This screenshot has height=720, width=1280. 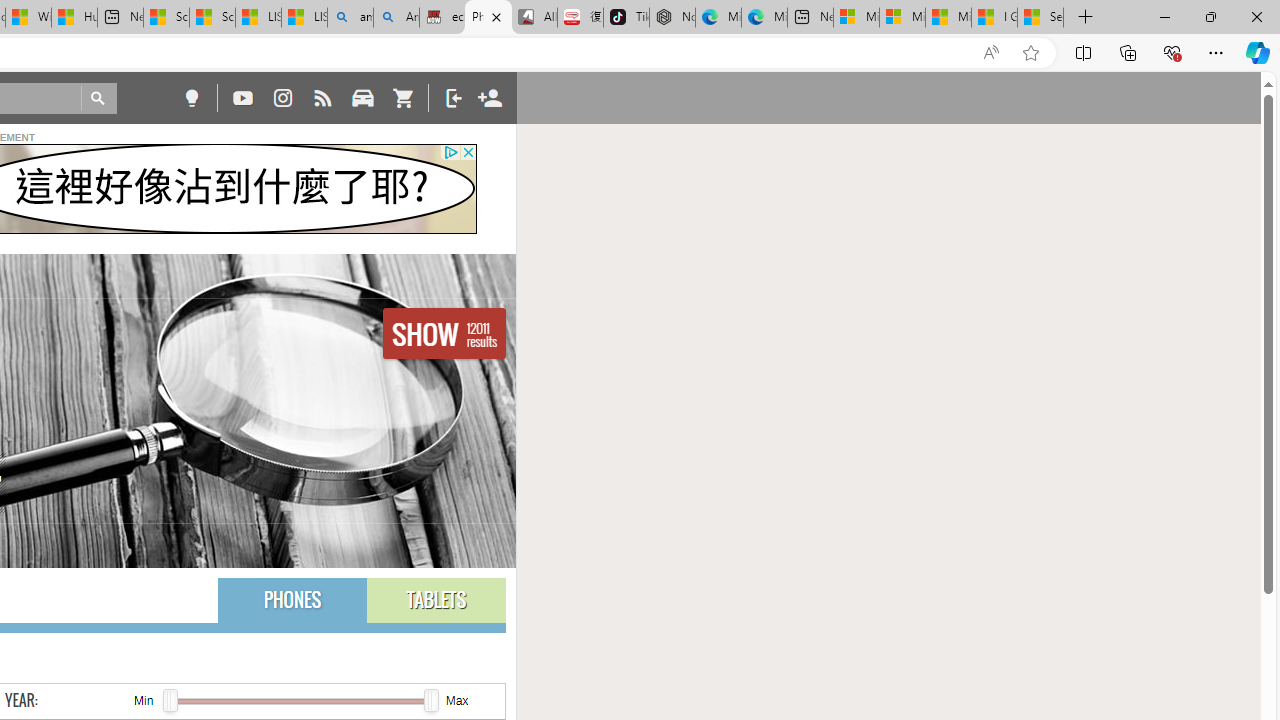 What do you see at coordinates (626, 18) in the screenshot?
I see `TikTok` at bounding box center [626, 18].